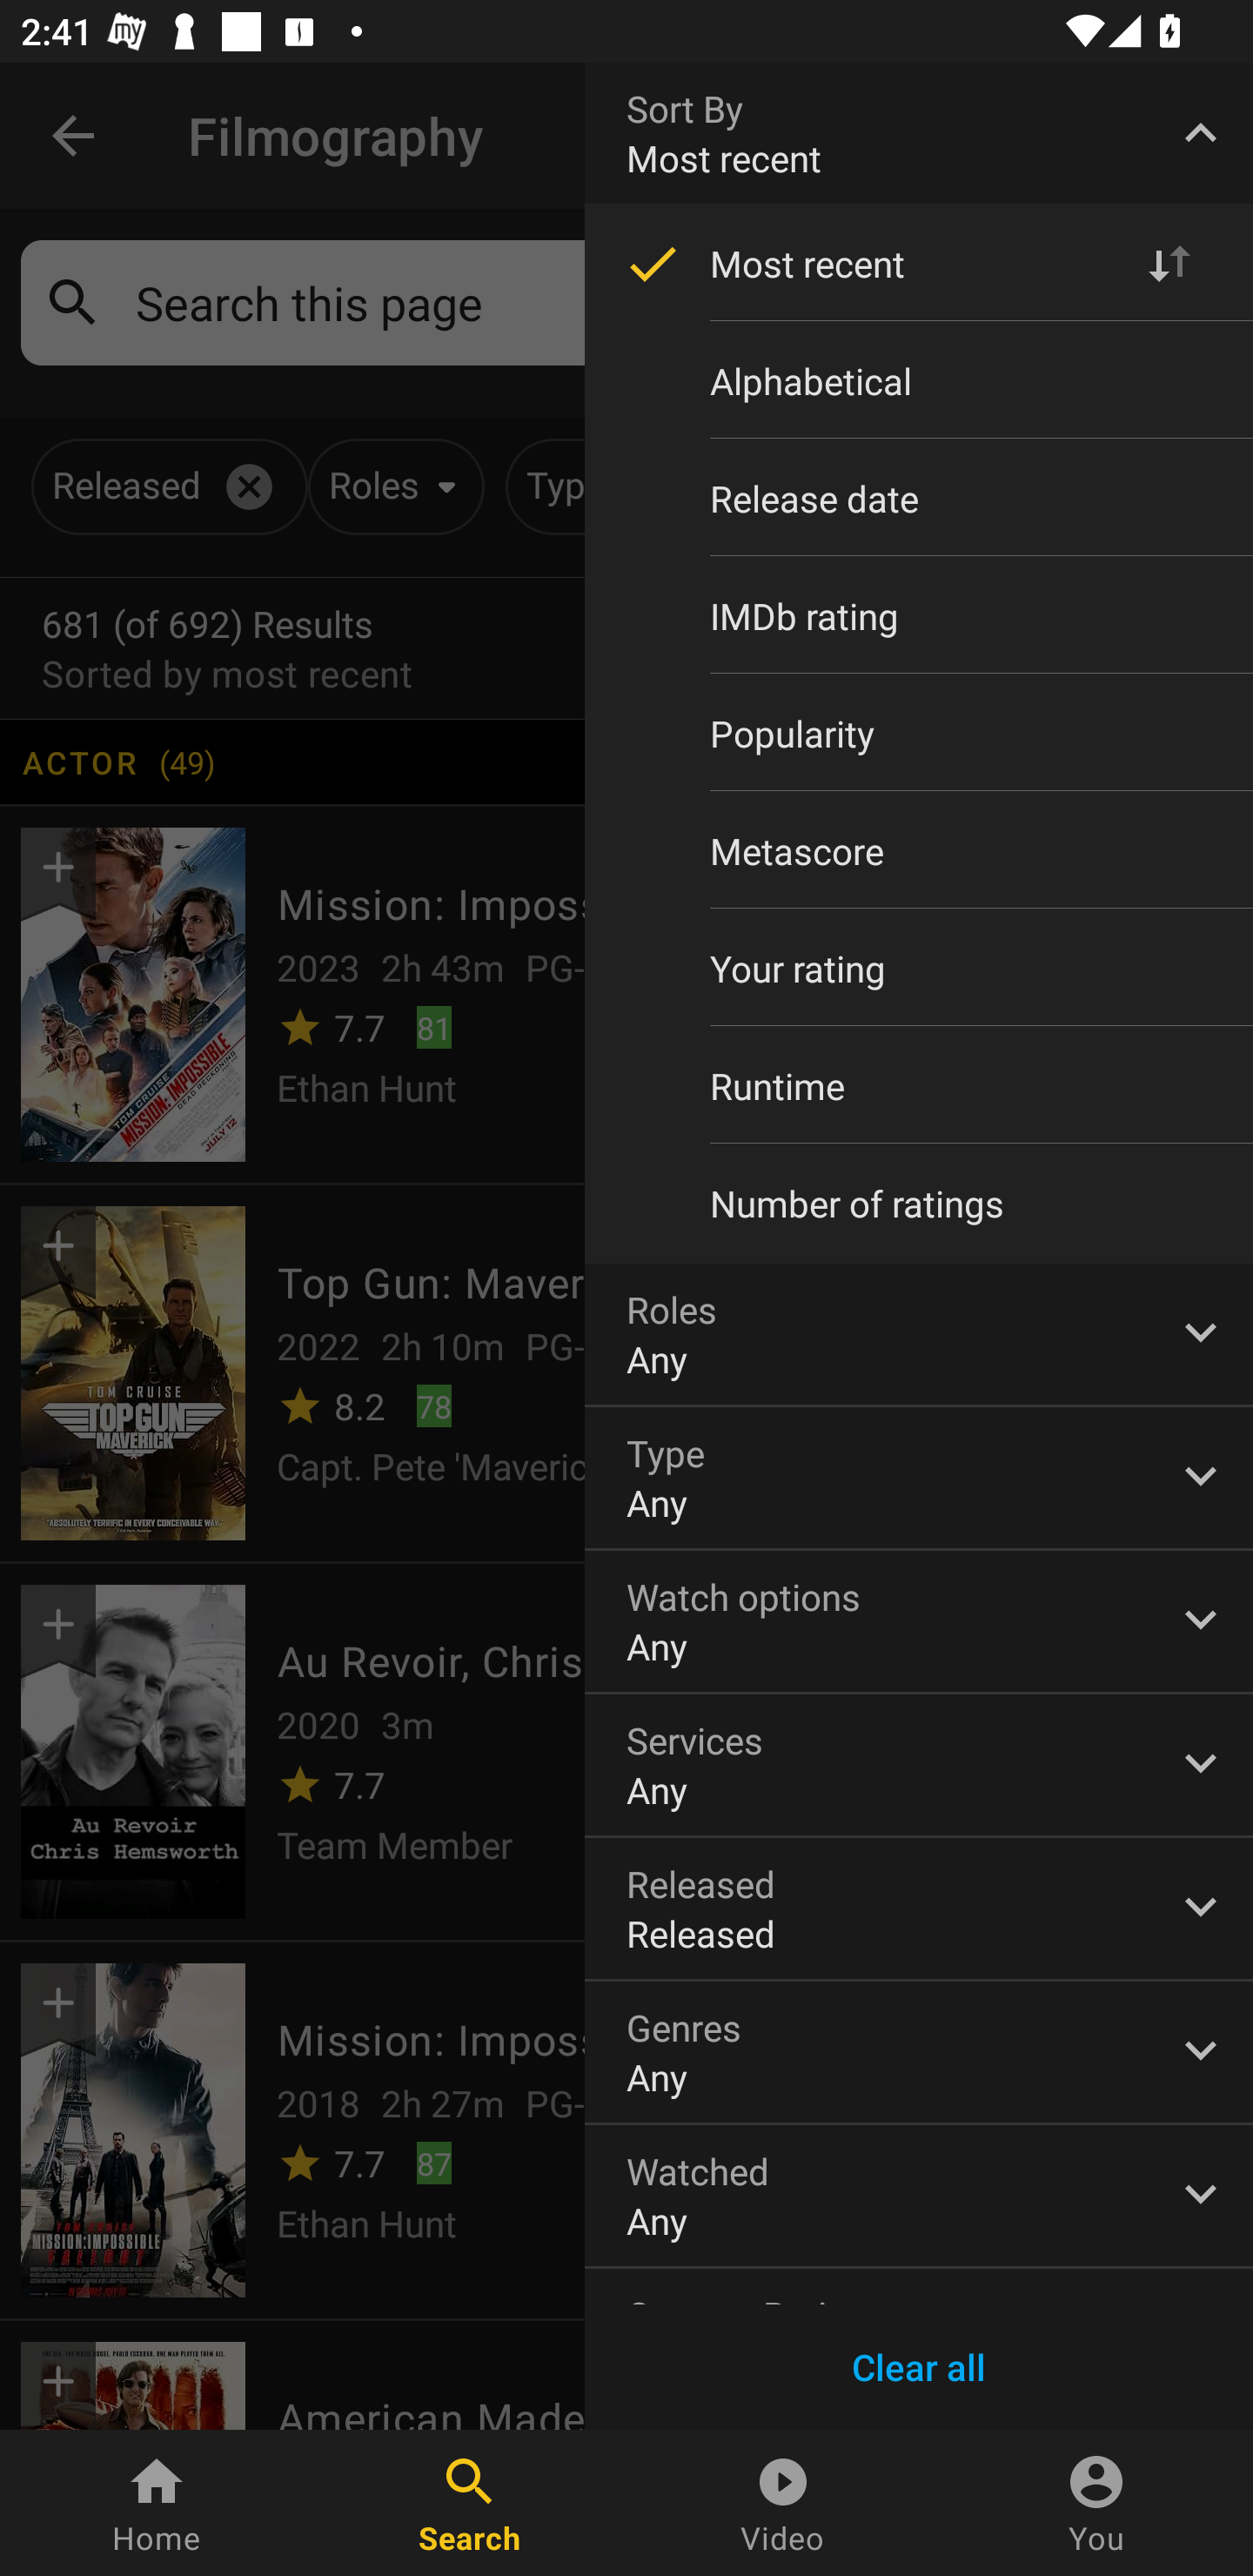 The image size is (1253, 2576). What do you see at coordinates (1096, 2503) in the screenshot?
I see `You` at bounding box center [1096, 2503].